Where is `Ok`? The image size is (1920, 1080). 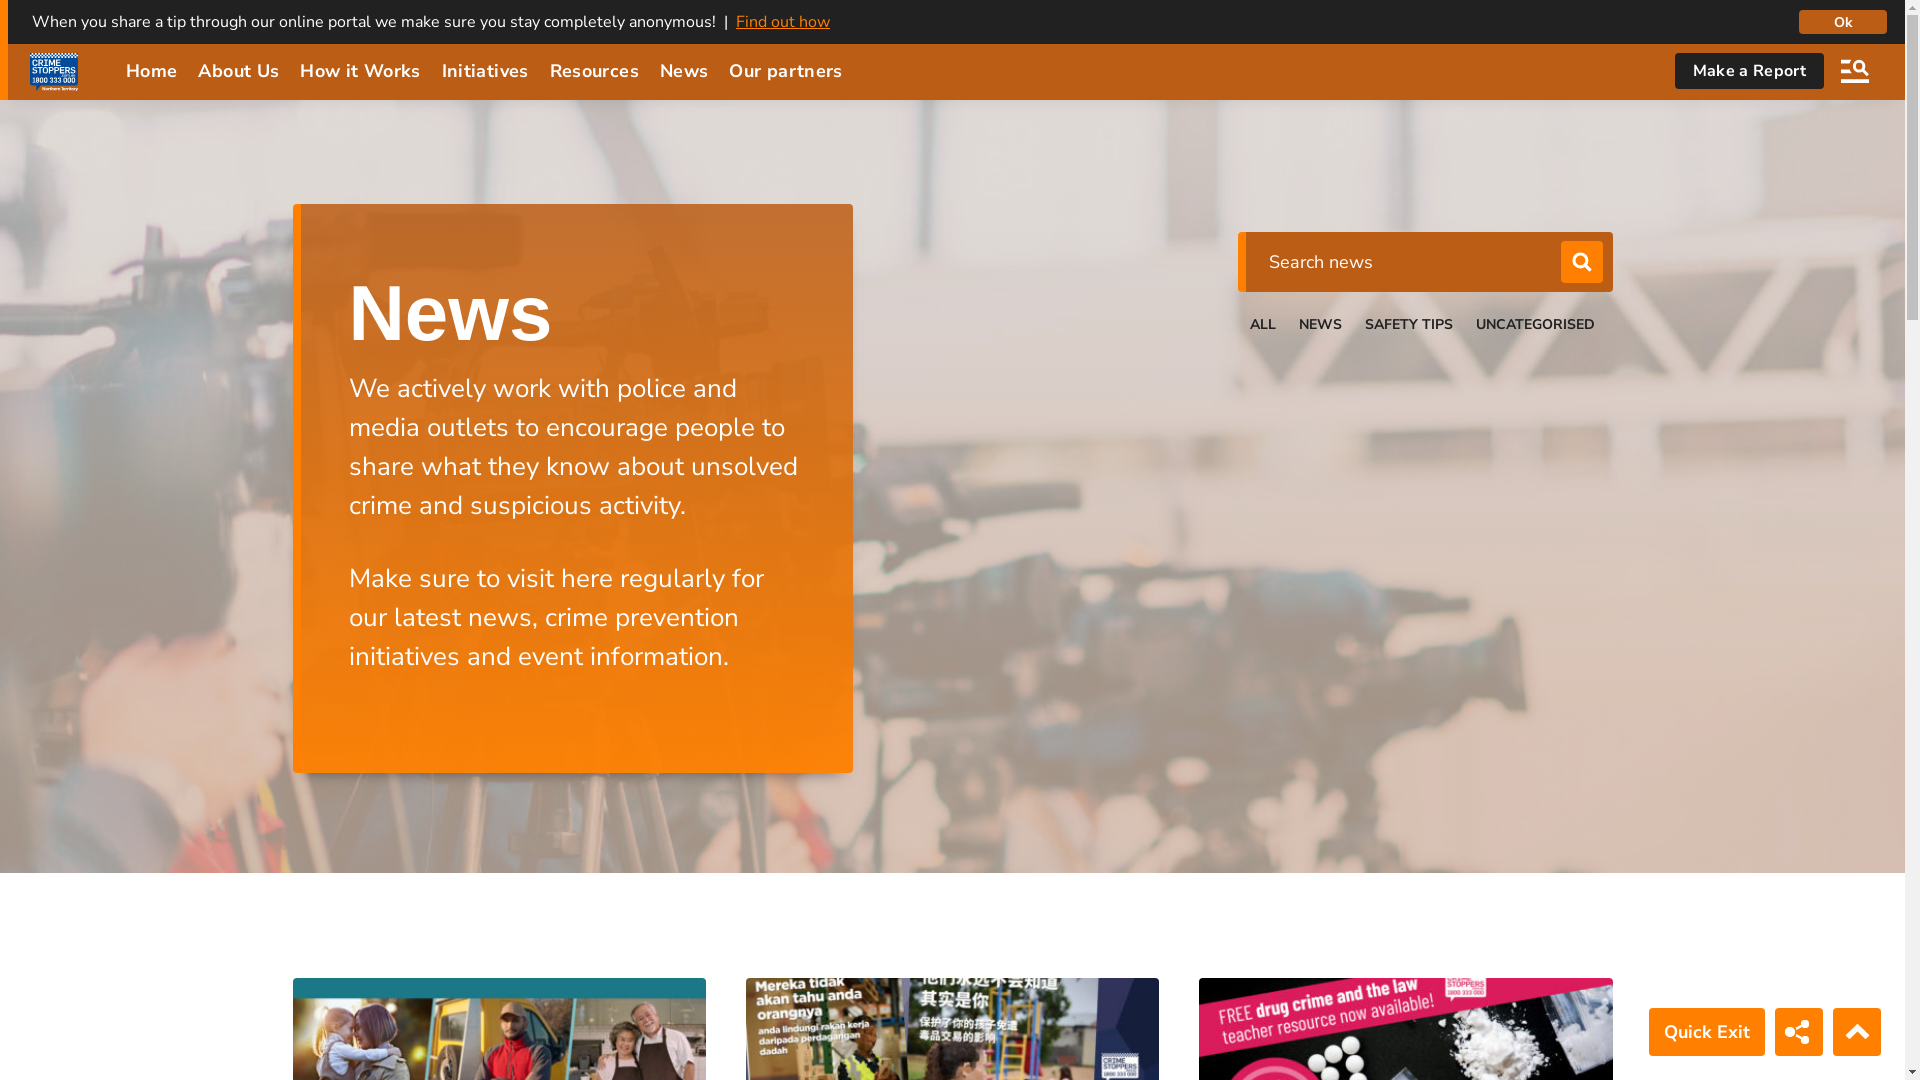
Ok is located at coordinates (1843, 22).